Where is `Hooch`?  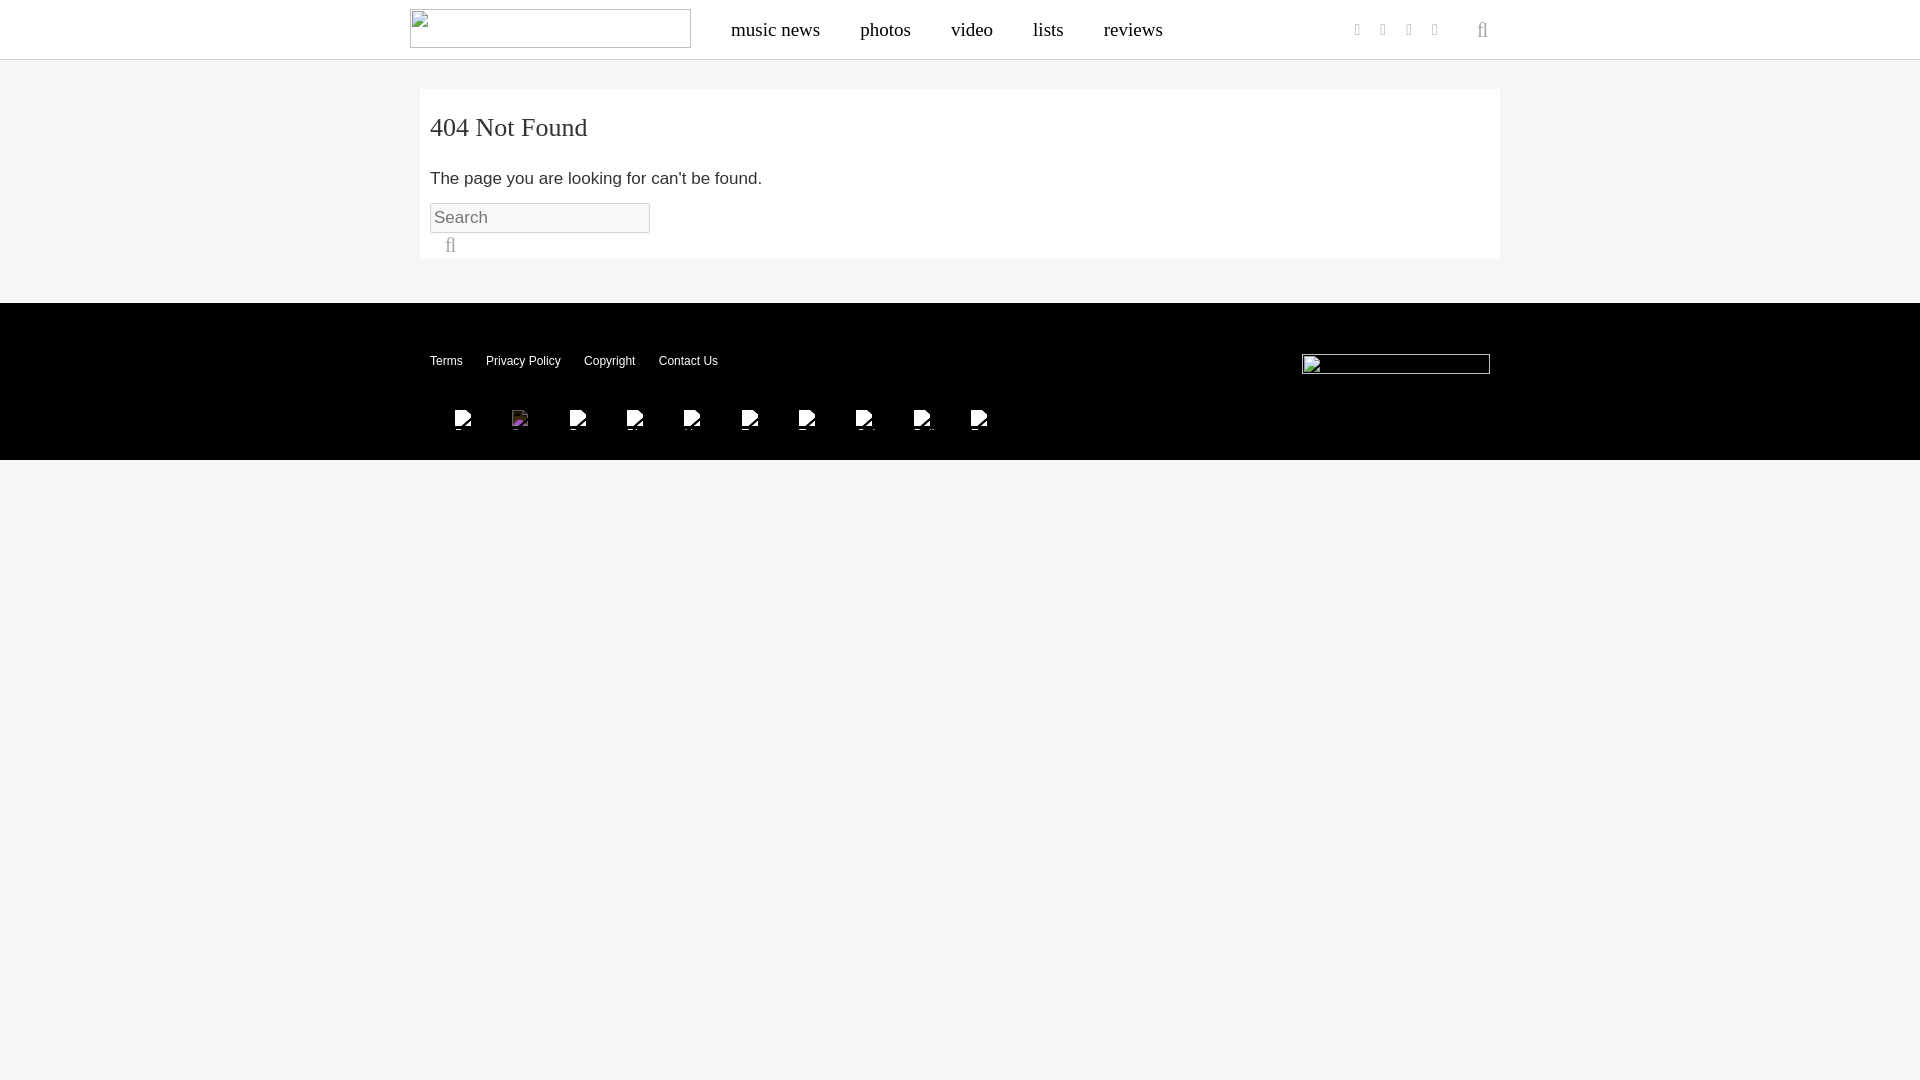
Hooch is located at coordinates (694, 419).